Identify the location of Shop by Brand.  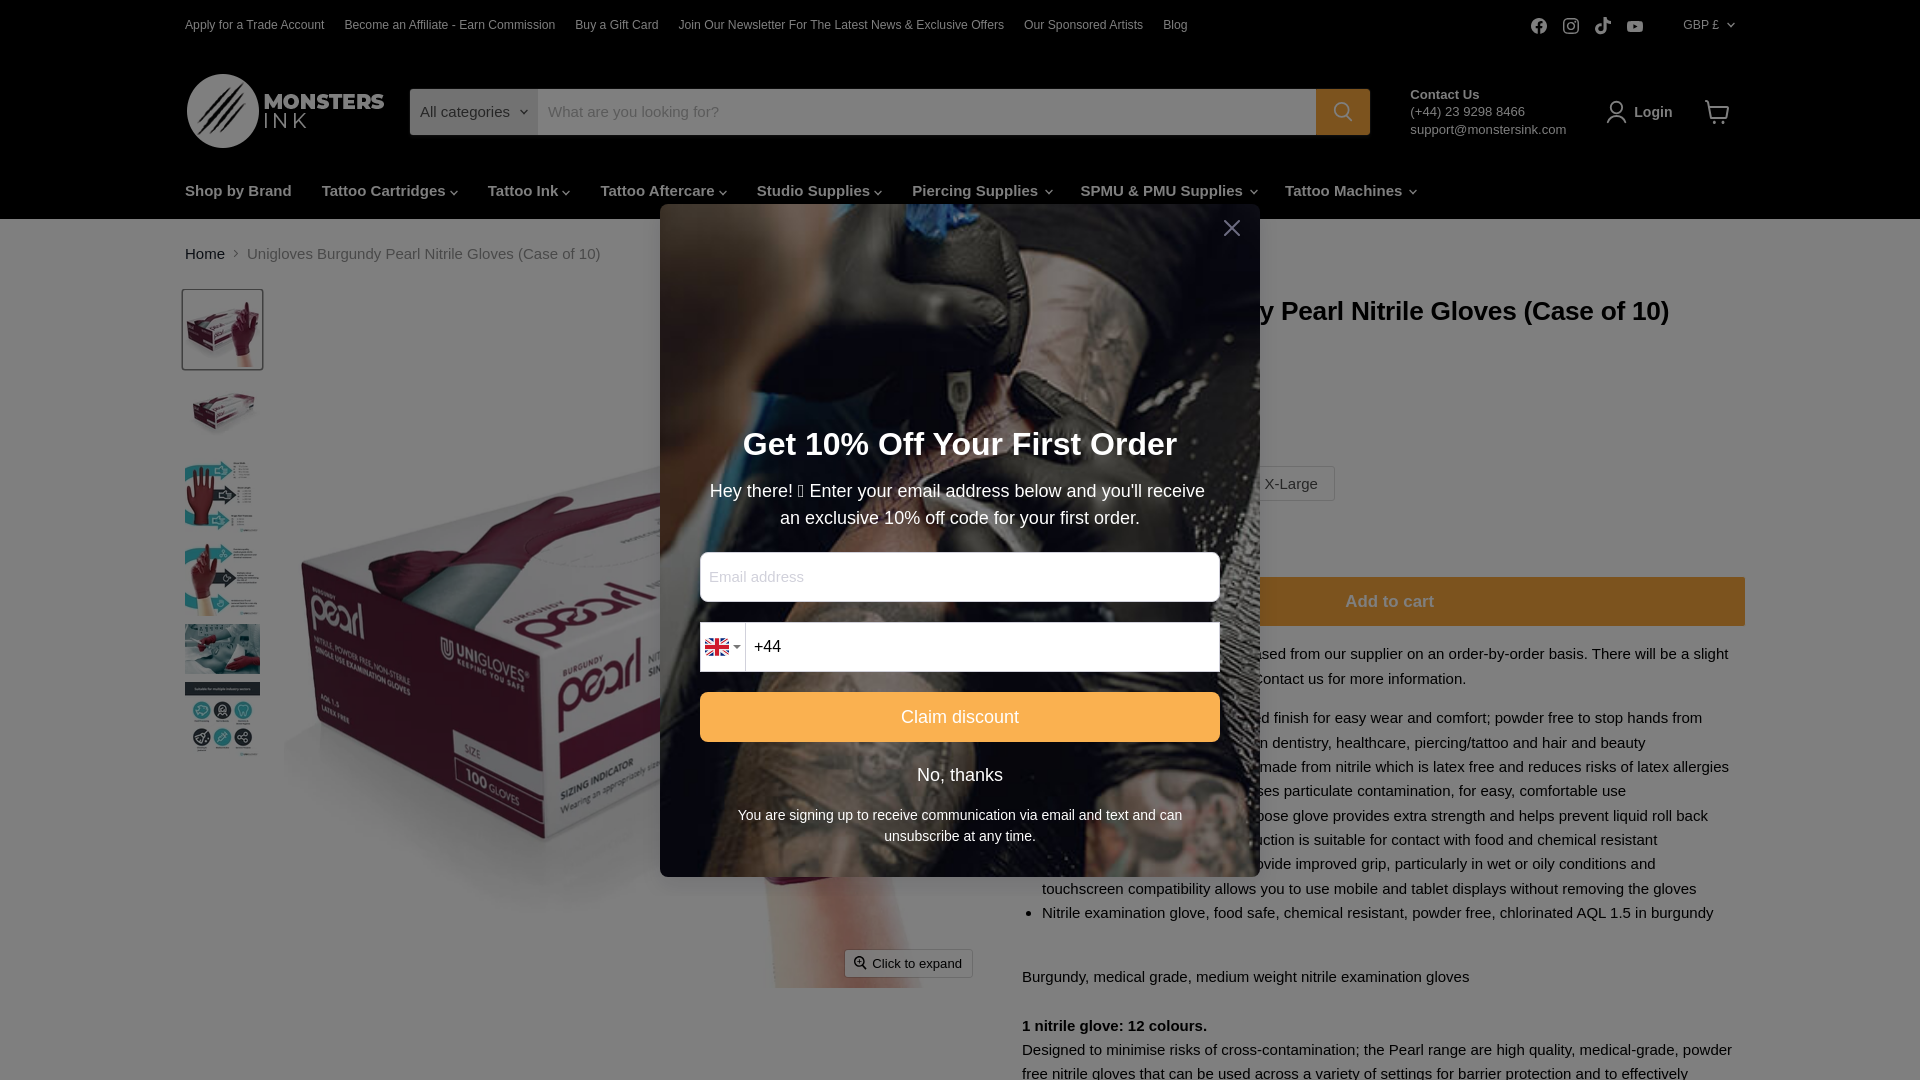
(238, 190).